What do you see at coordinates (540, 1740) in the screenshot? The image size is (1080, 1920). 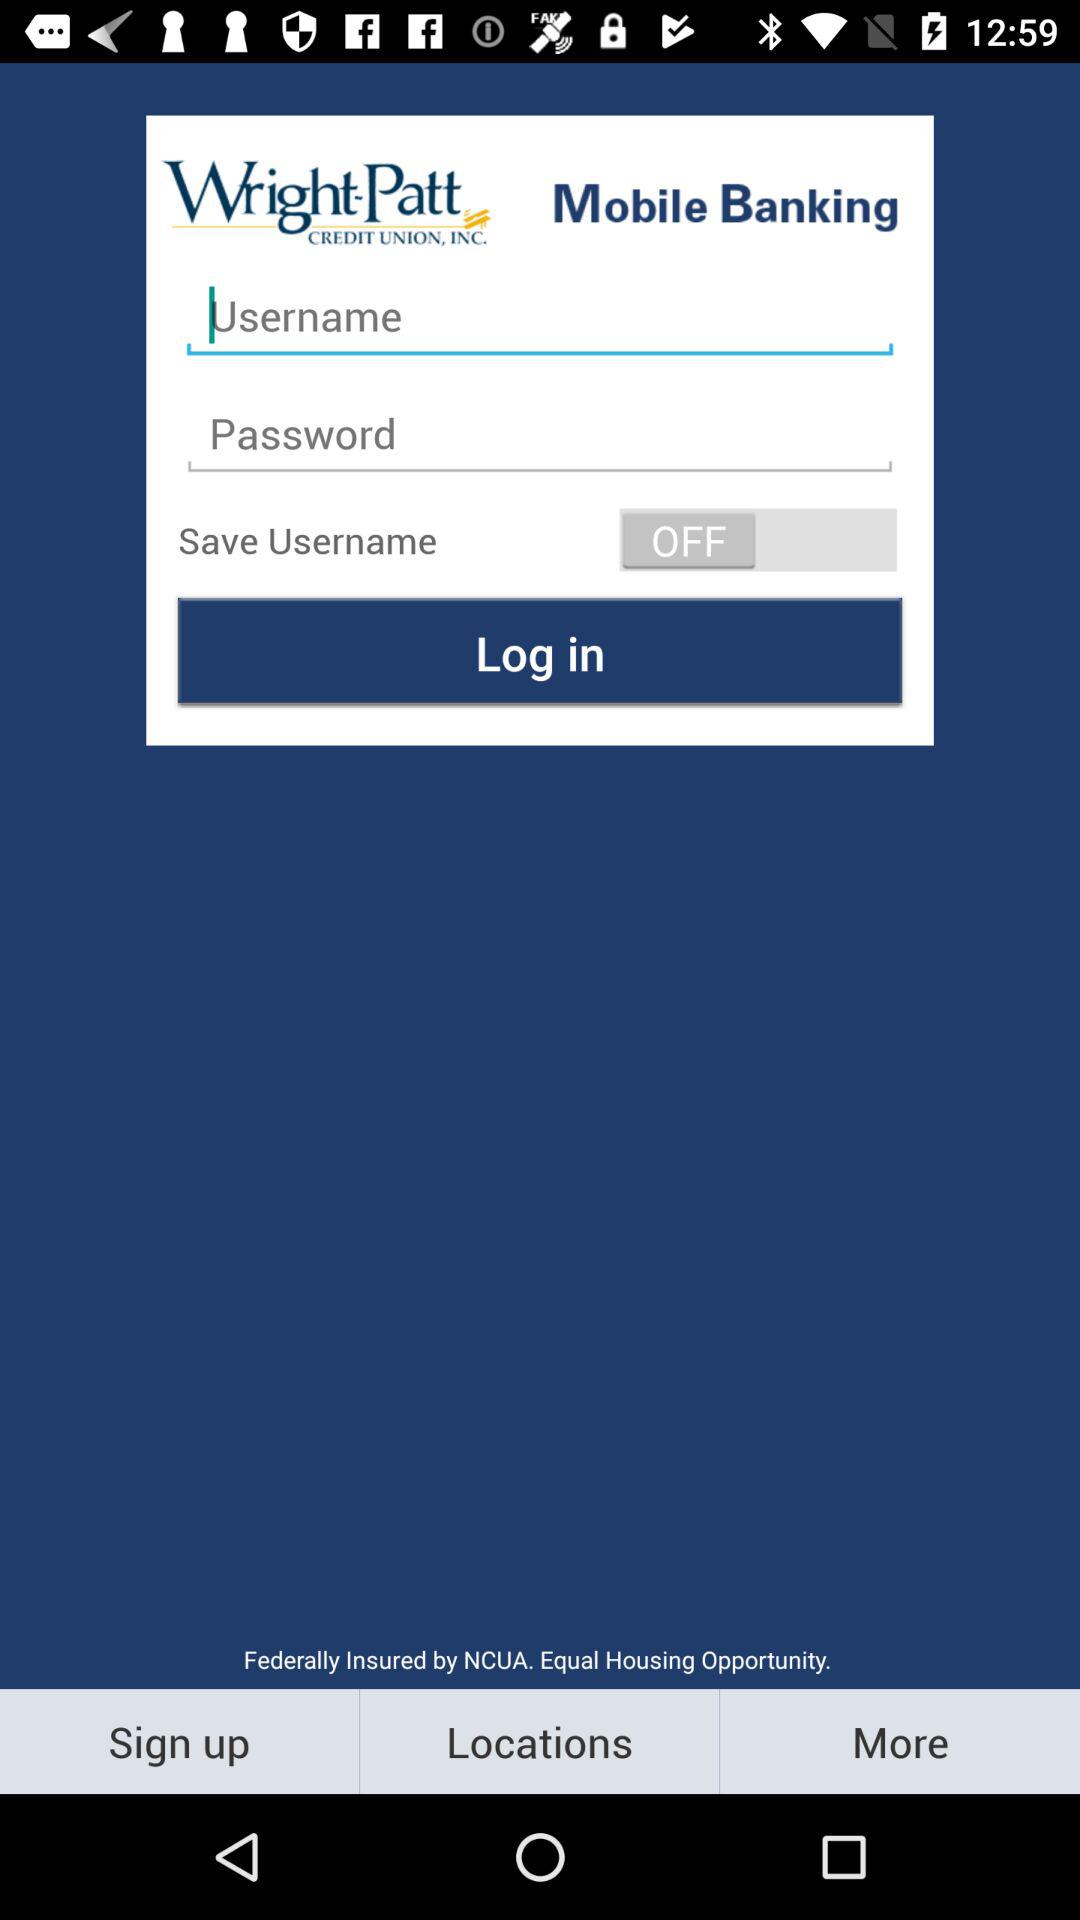 I see `click the icon below the federally insured by item` at bounding box center [540, 1740].